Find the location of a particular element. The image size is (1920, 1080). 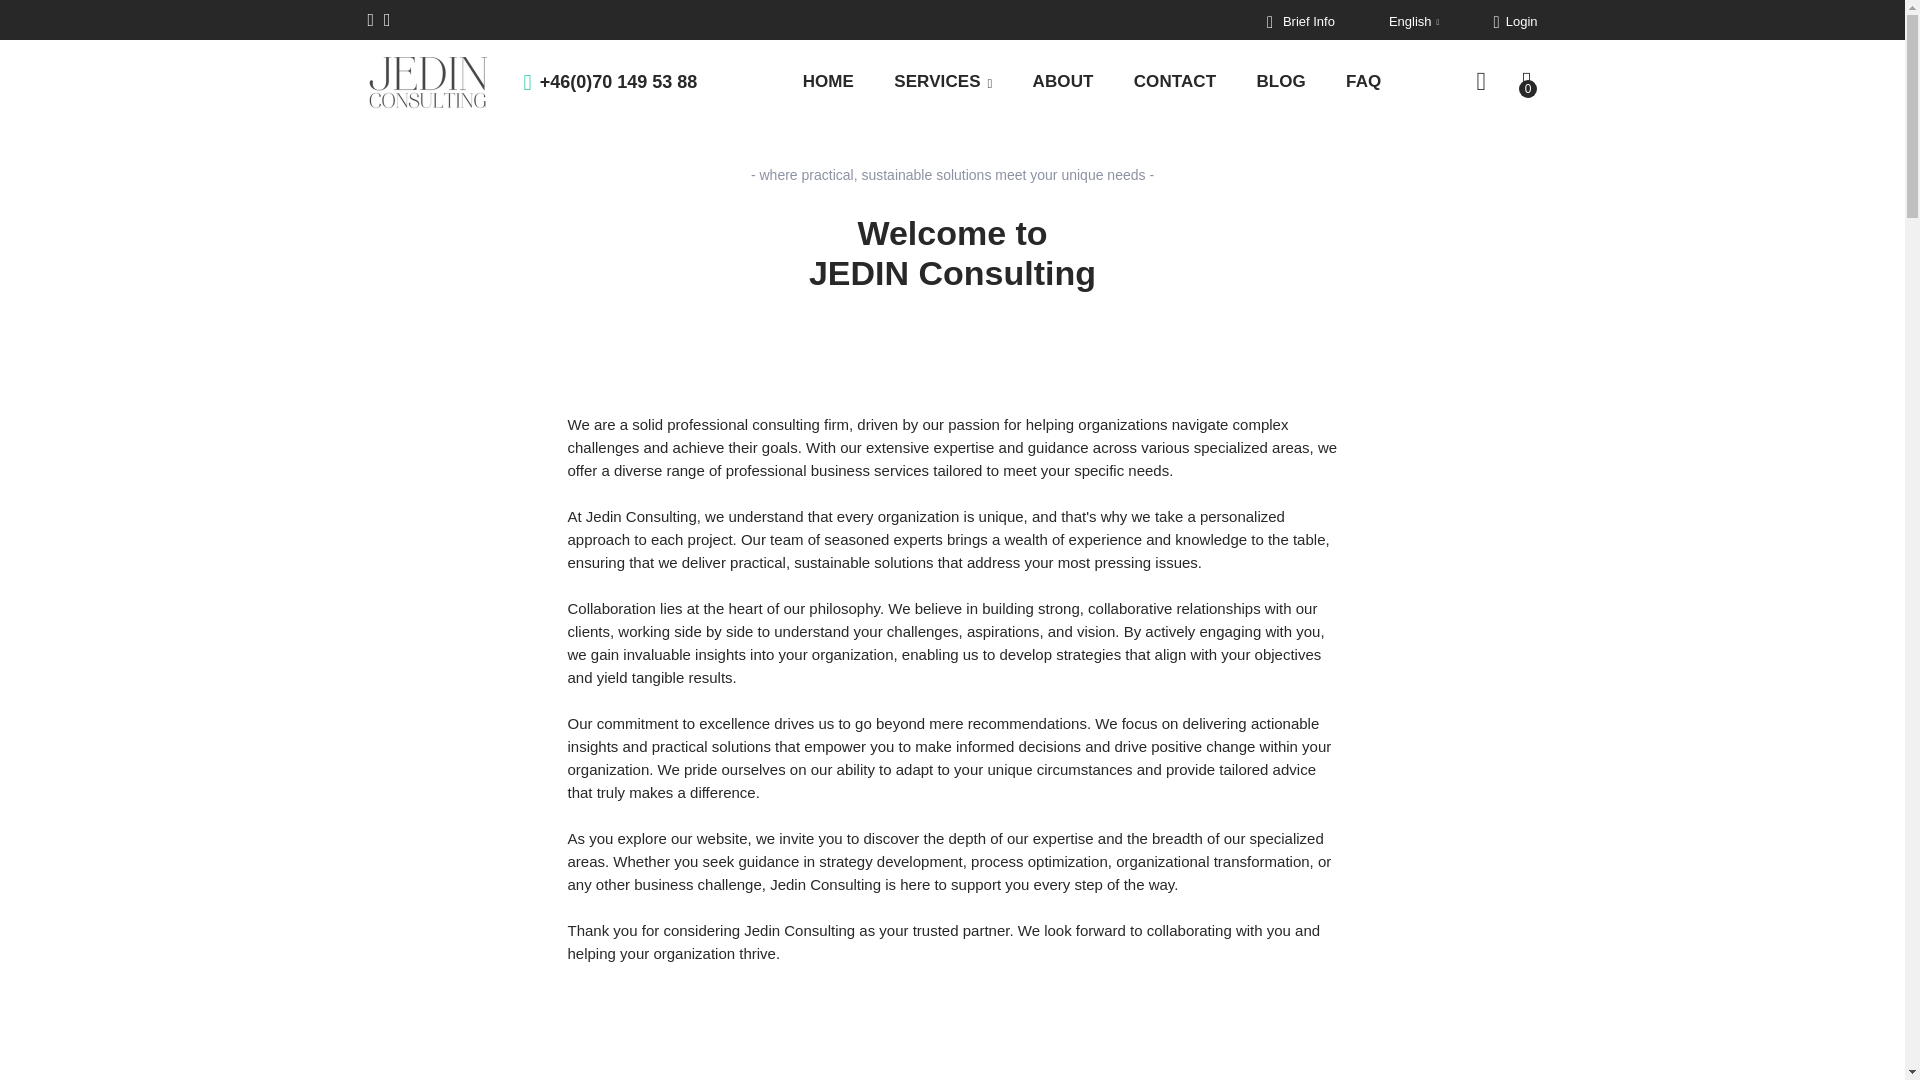

Login is located at coordinates (1515, 21).